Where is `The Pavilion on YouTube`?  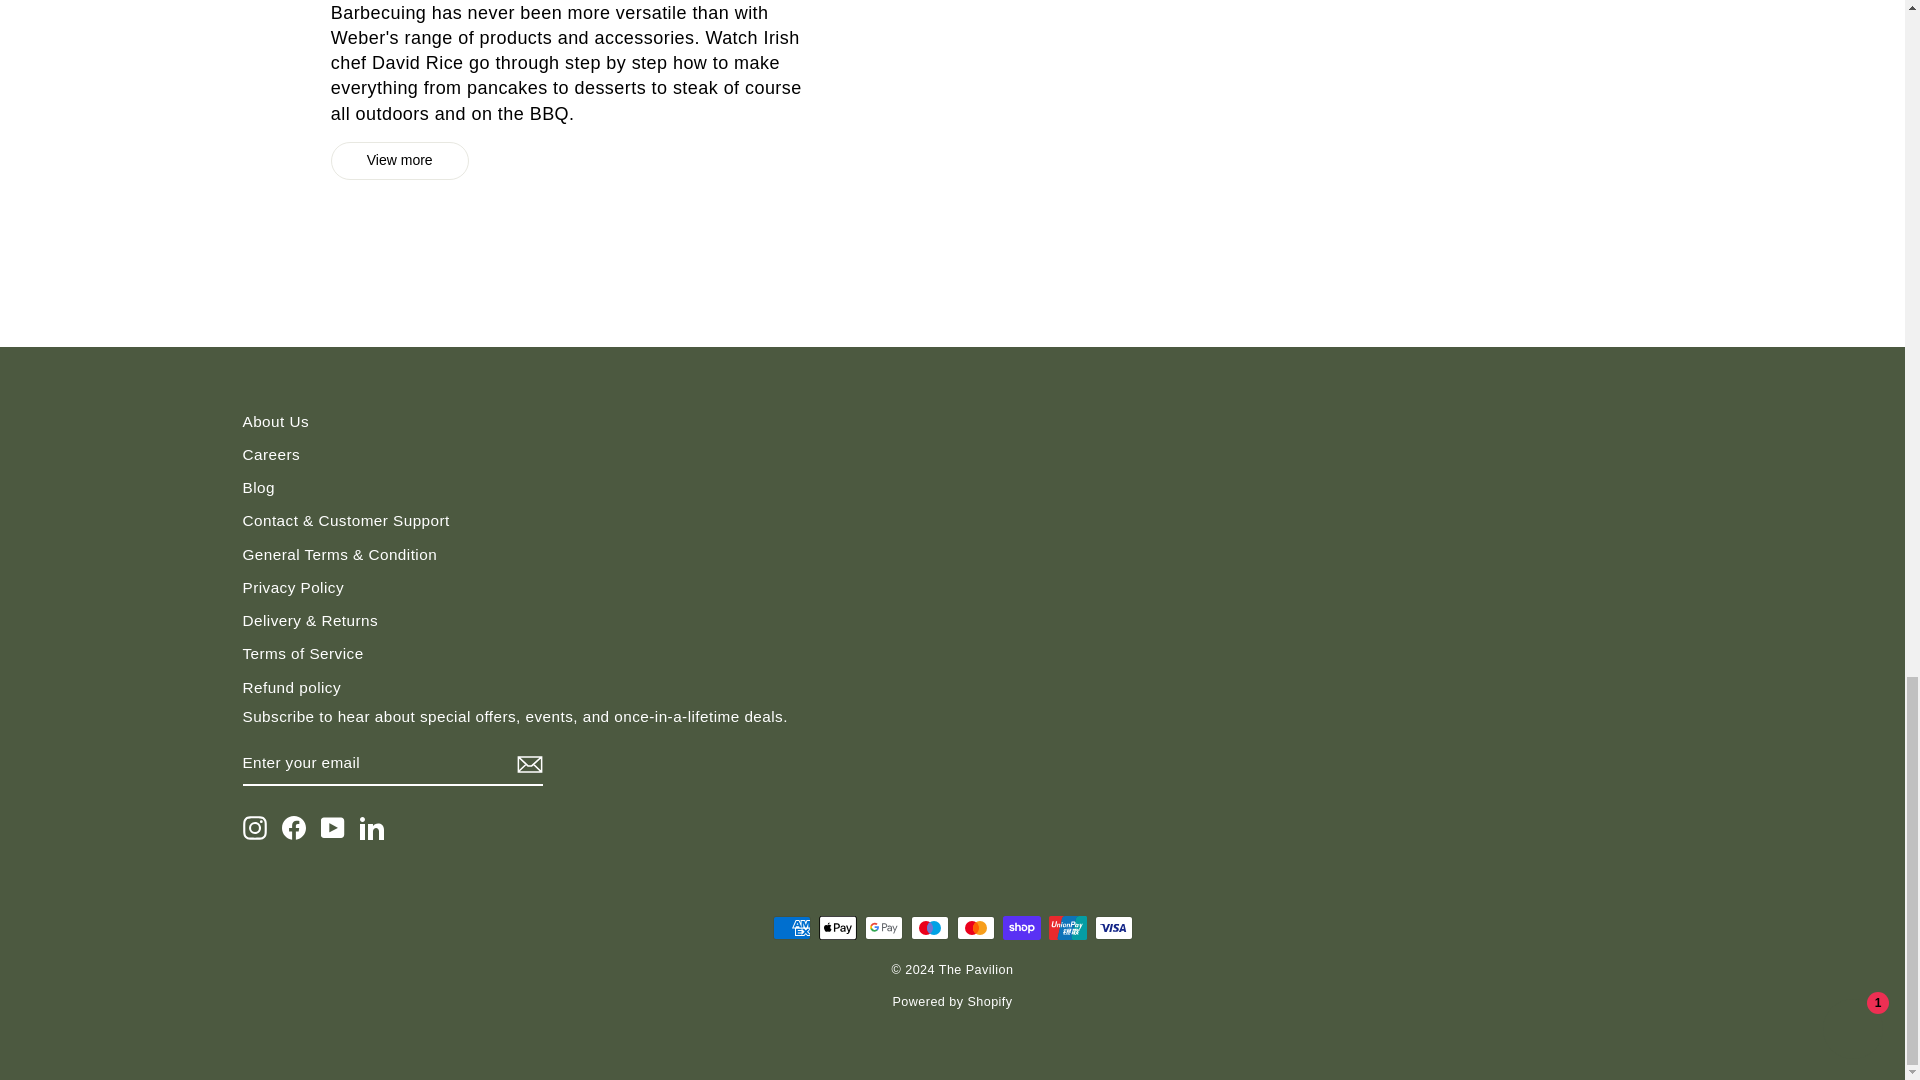
The Pavilion on YouTube is located at coordinates (332, 828).